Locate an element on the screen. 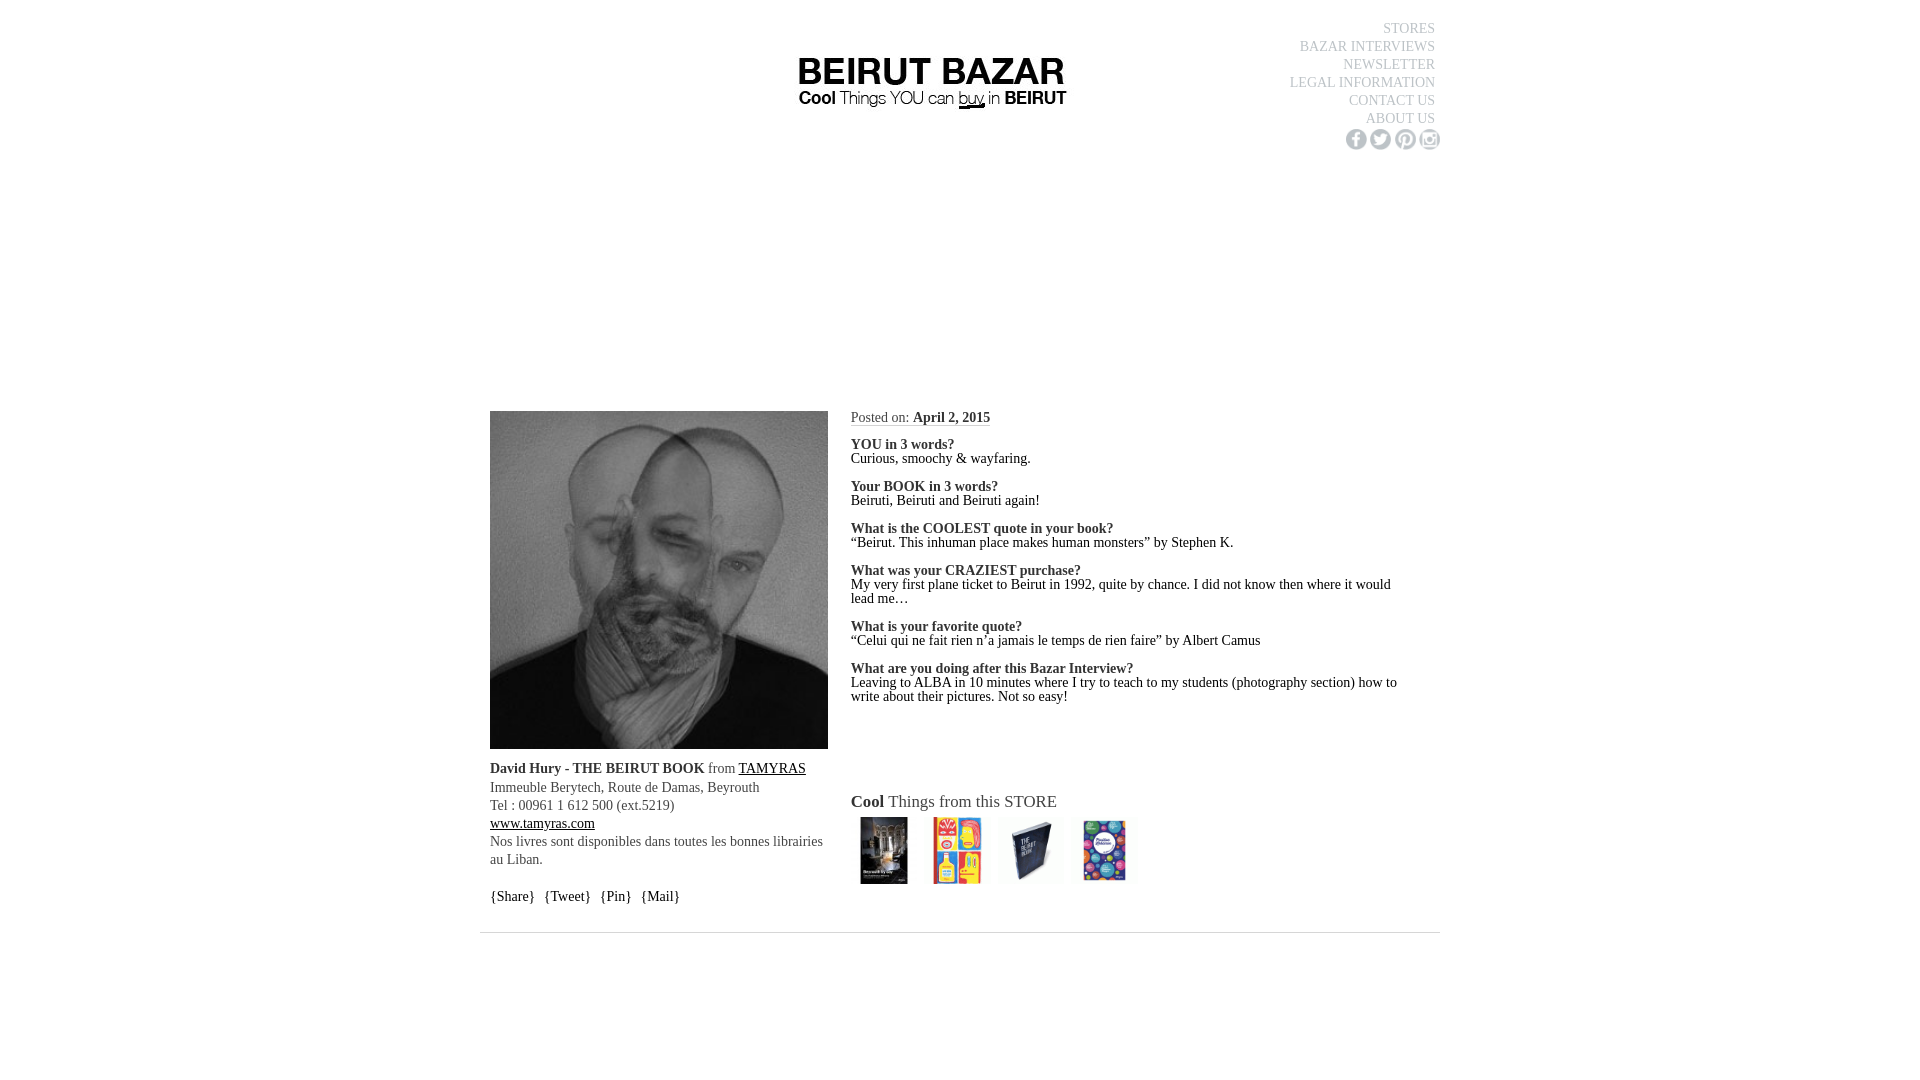 The width and height of the screenshot is (1920, 1080). LEGAL INFORMATION is located at coordinates (1362, 82).